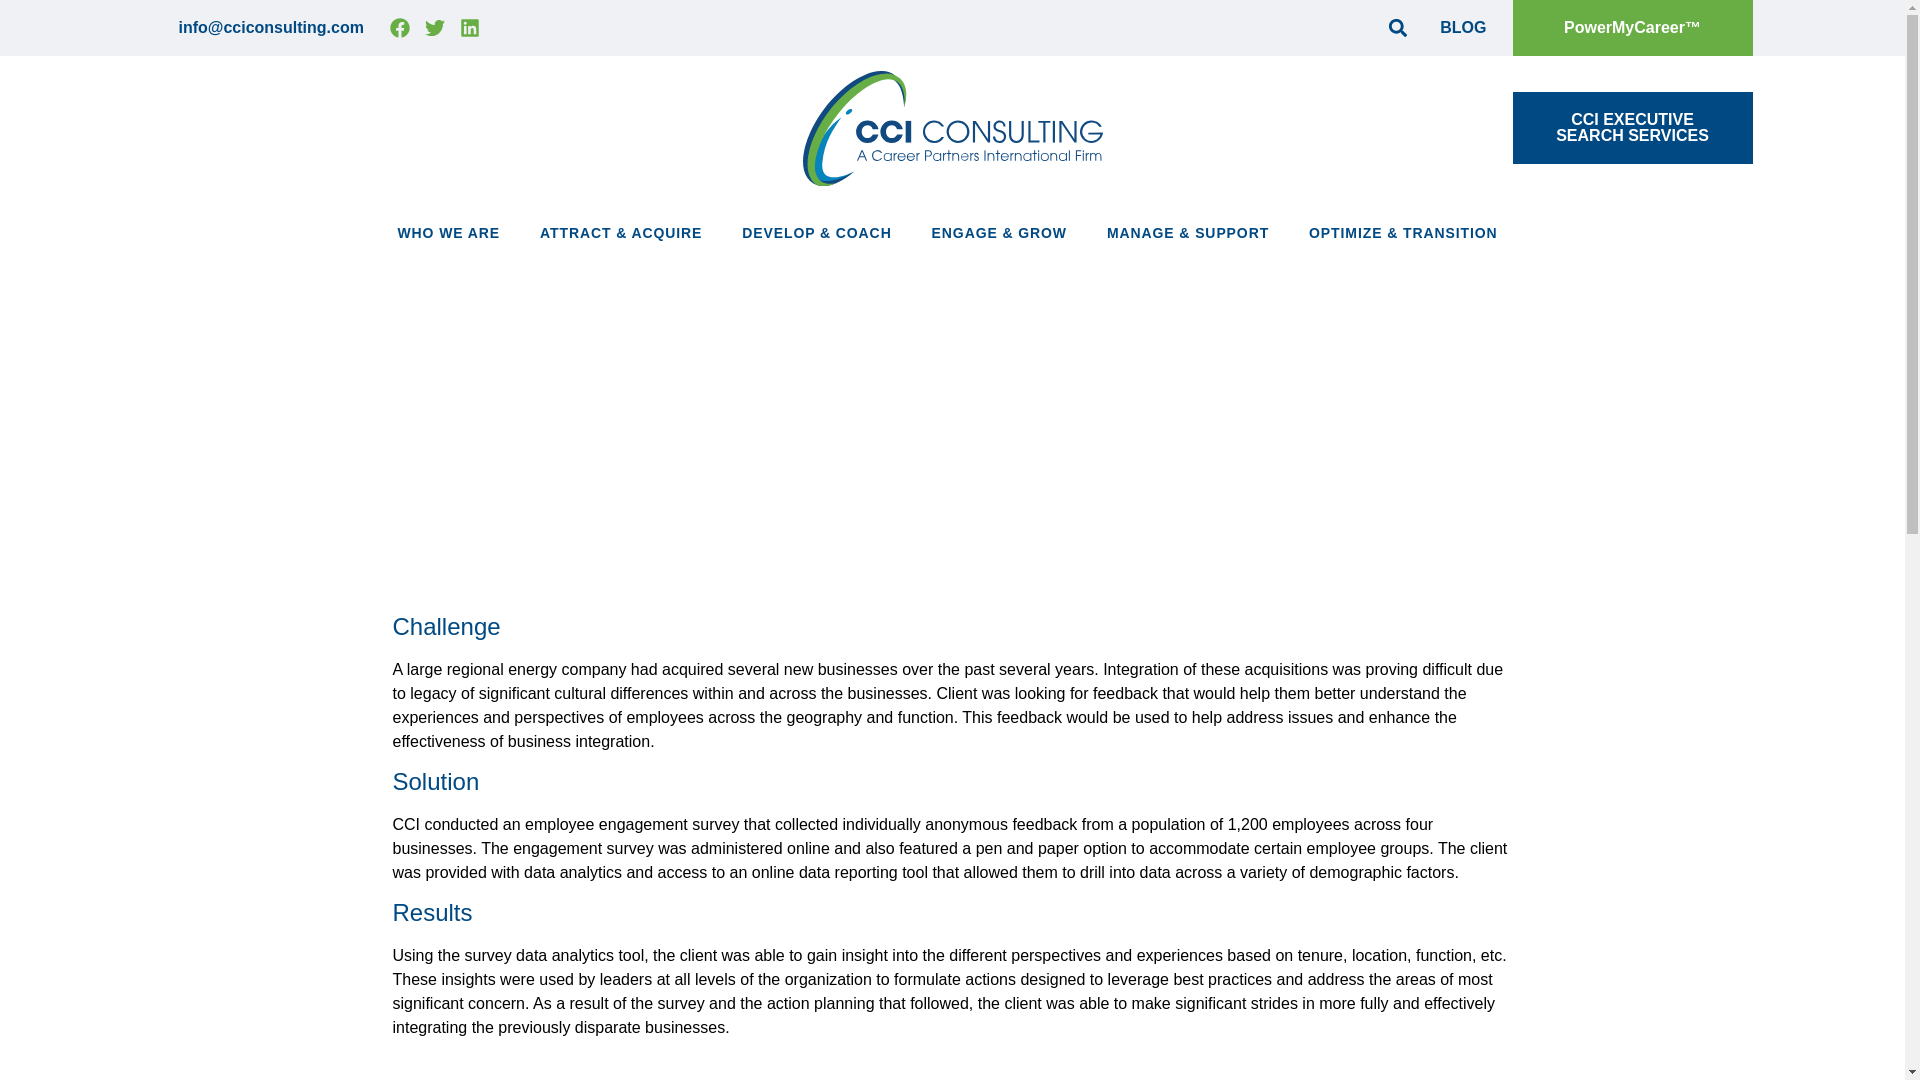  I want to click on WHO WE ARE, so click(453, 232).